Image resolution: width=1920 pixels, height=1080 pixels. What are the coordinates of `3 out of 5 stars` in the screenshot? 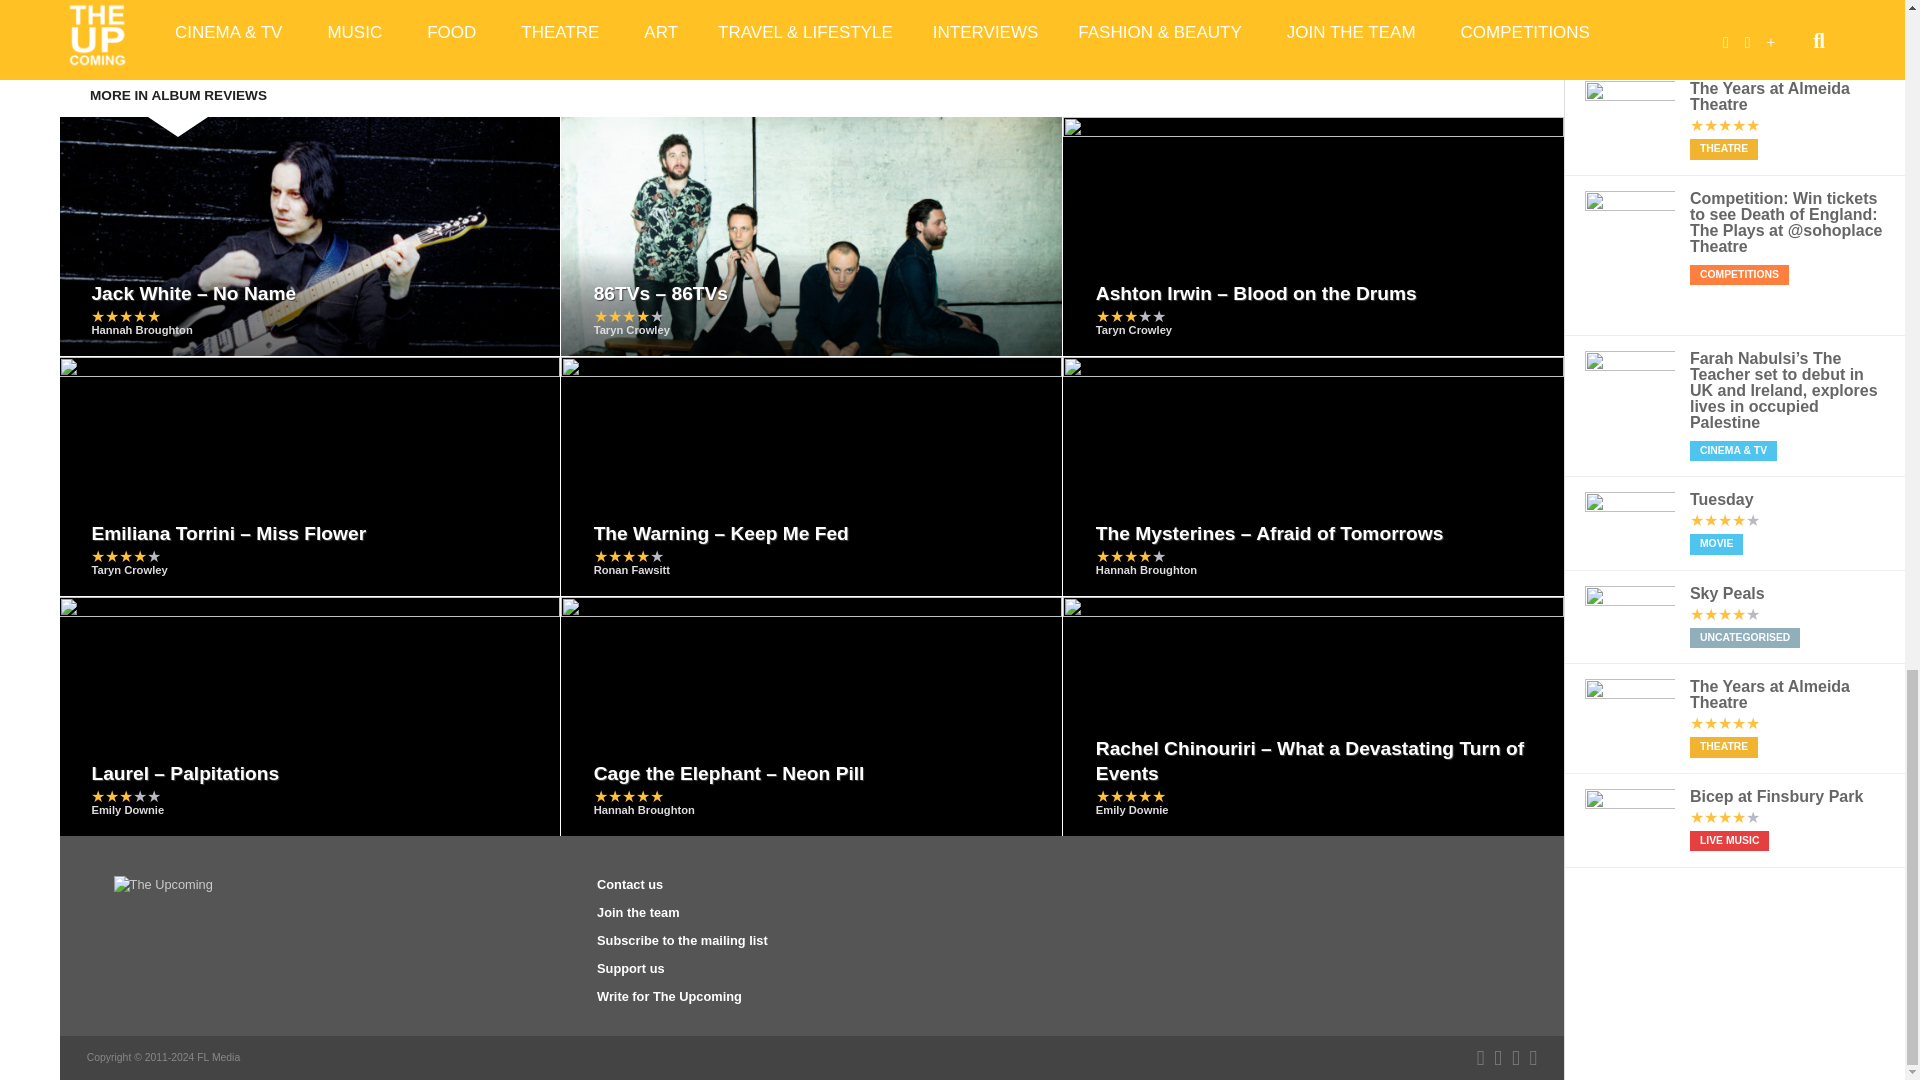 It's located at (1130, 316).